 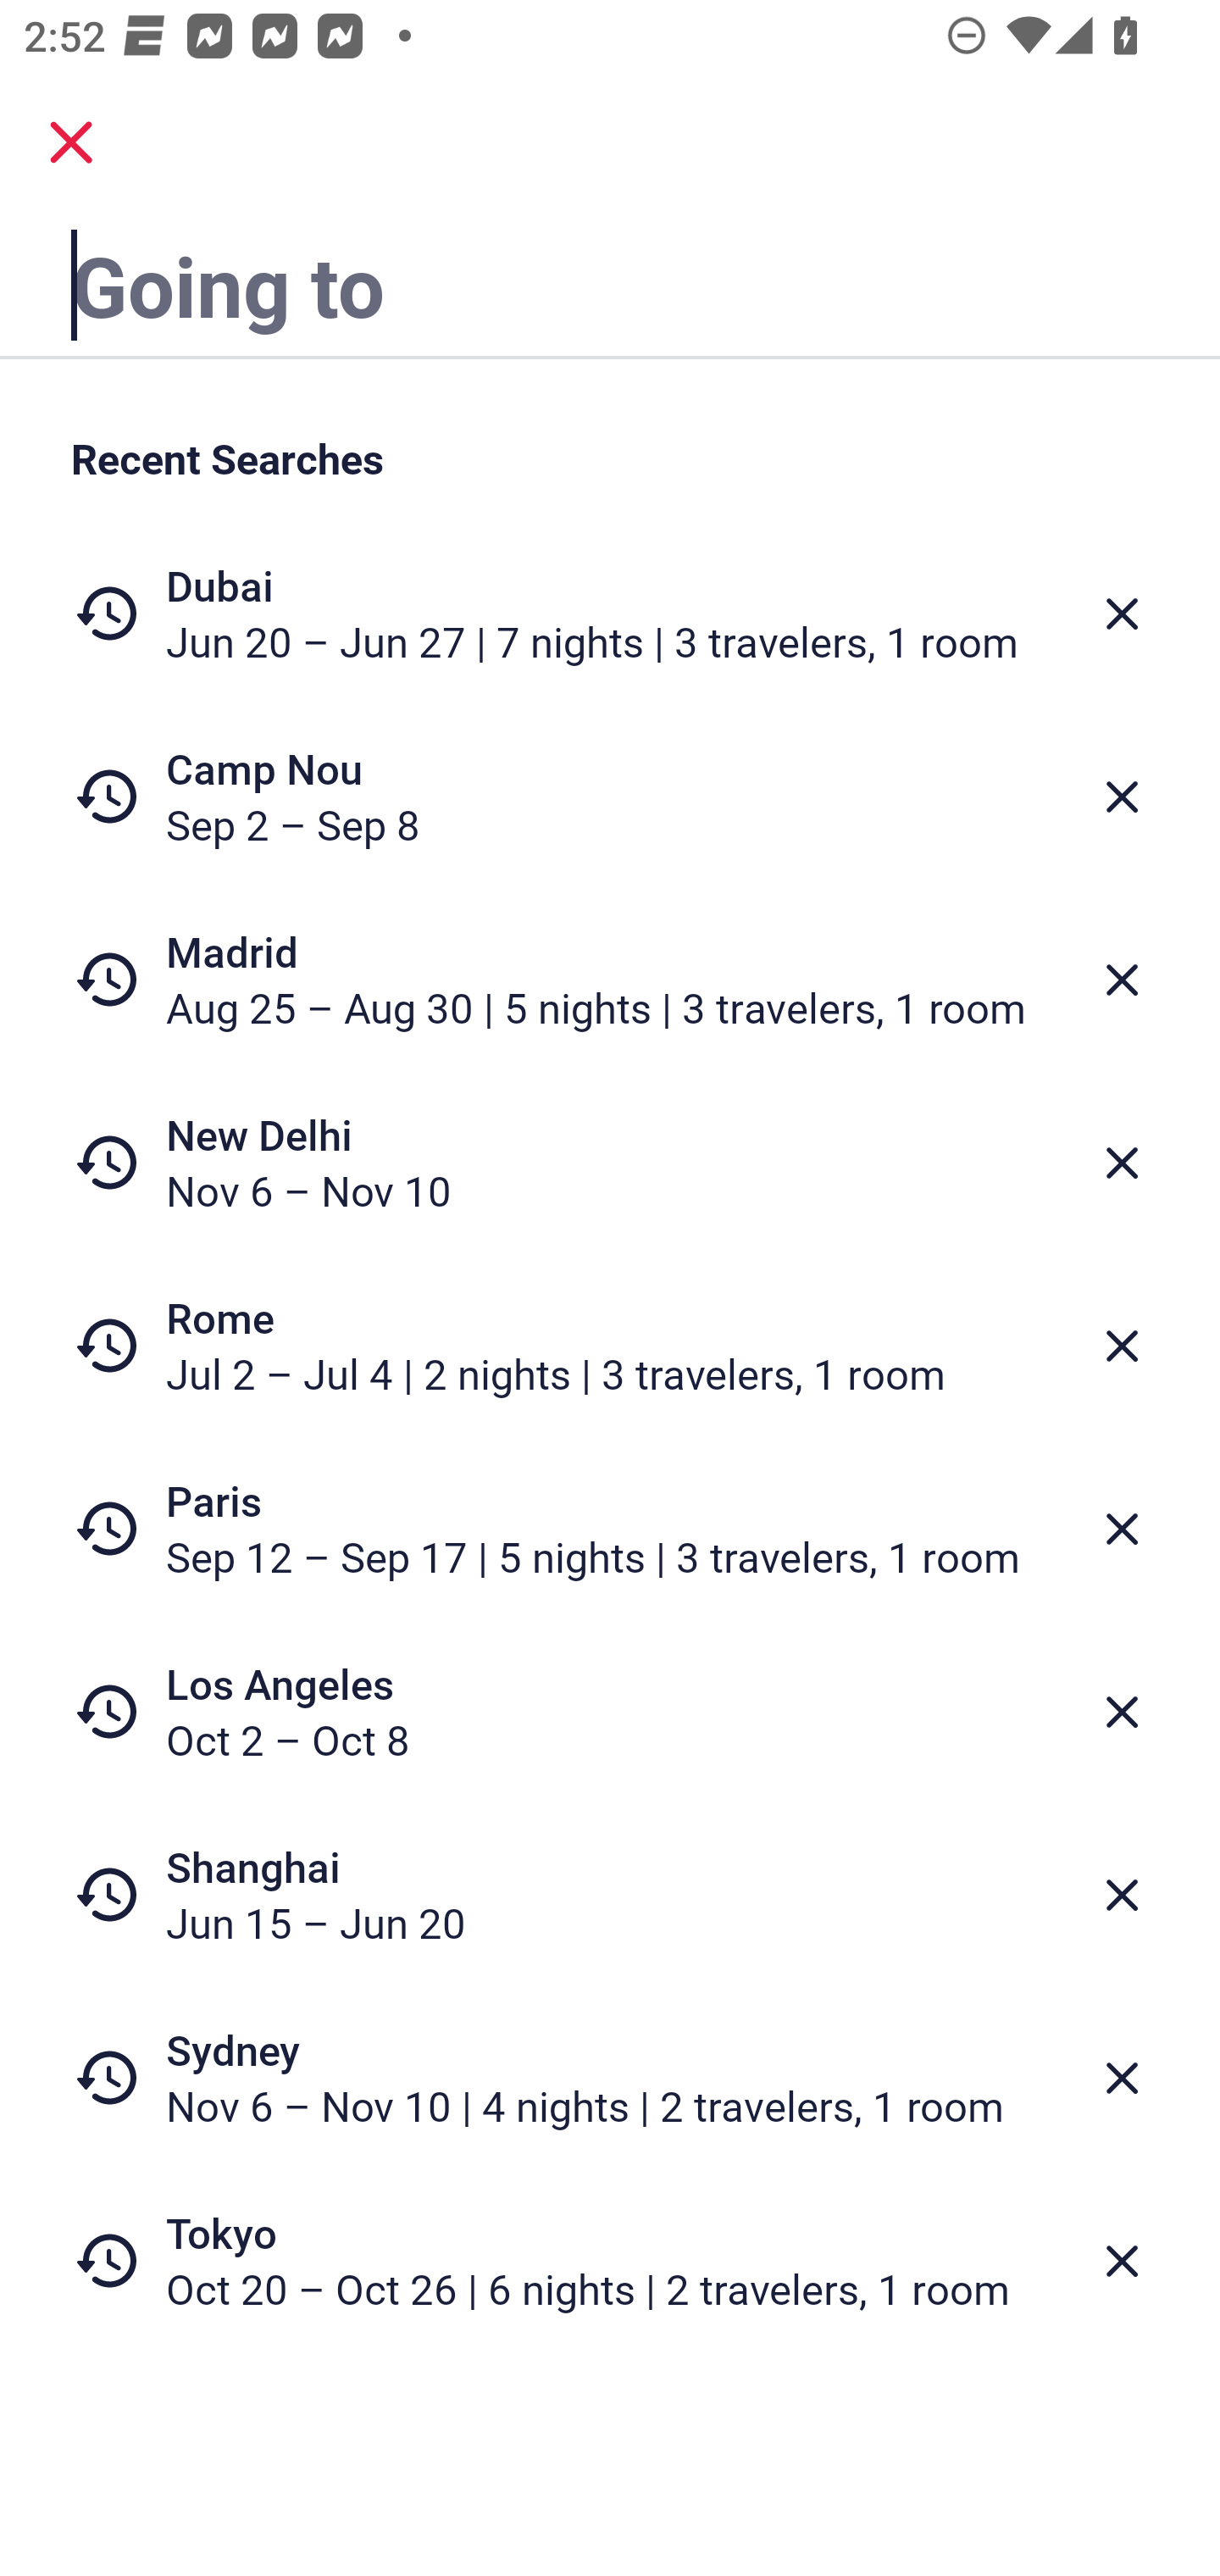 What do you see at coordinates (1122, 2079) in the screenshot?
I see `Delete from recent searches` at bounding box center [1122, 2079].